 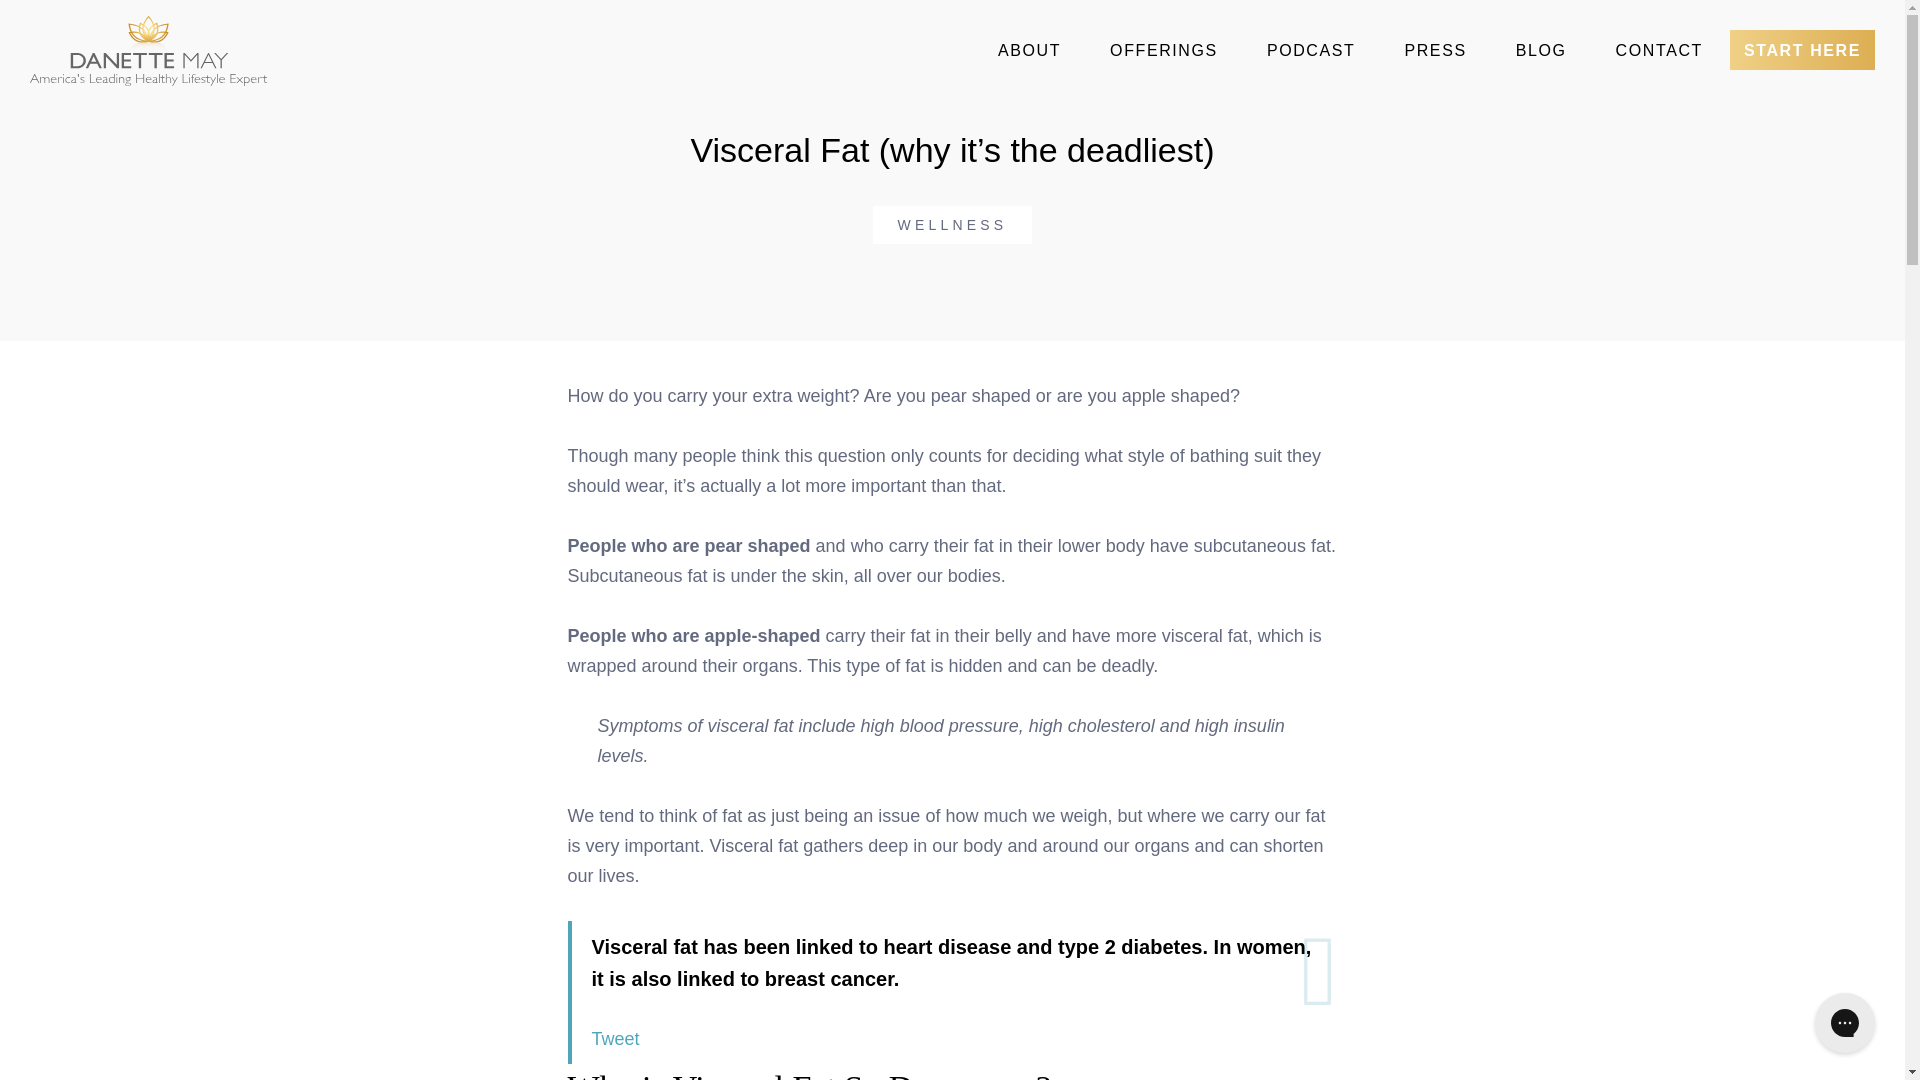 I want to click on ABOUT, so click(x=1028, y=51).